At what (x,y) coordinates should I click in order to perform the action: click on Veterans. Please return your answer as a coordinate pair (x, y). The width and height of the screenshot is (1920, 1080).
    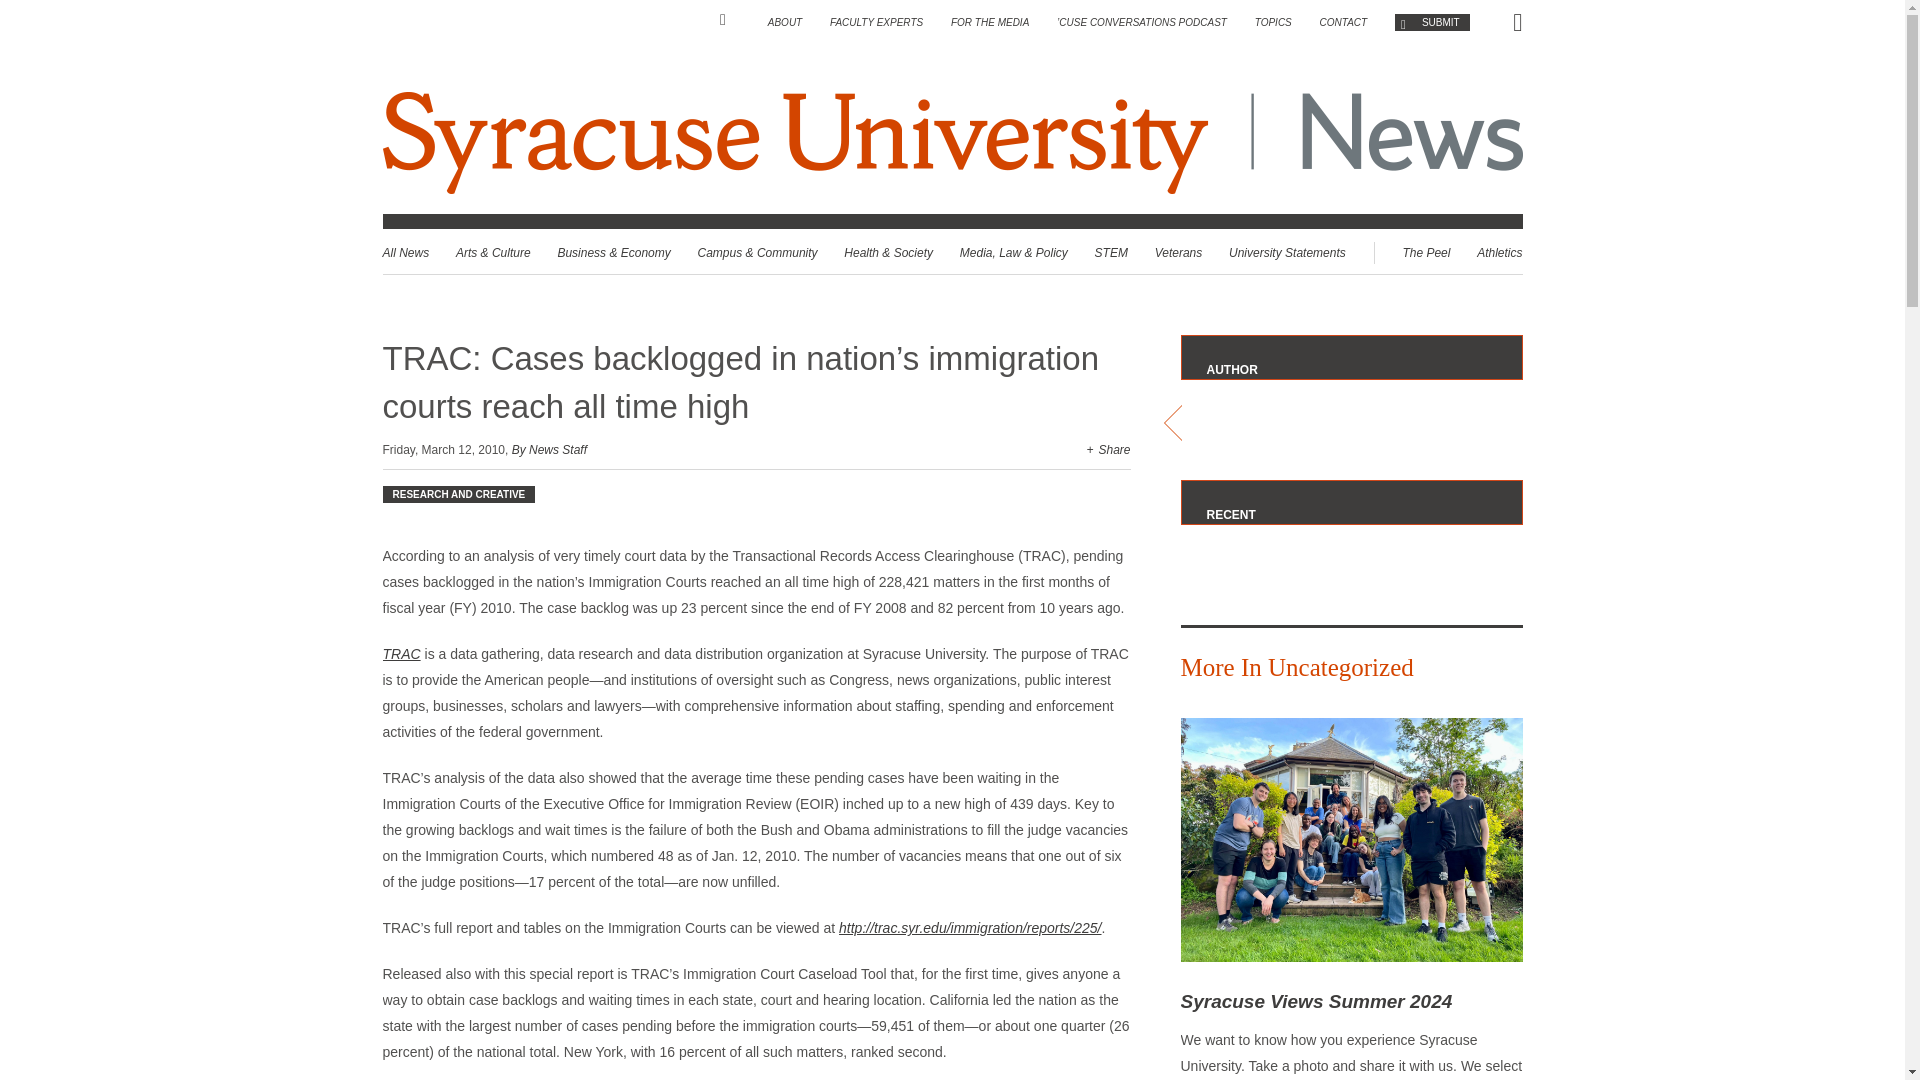
    Looking at the image, I should click on (1179, 253).